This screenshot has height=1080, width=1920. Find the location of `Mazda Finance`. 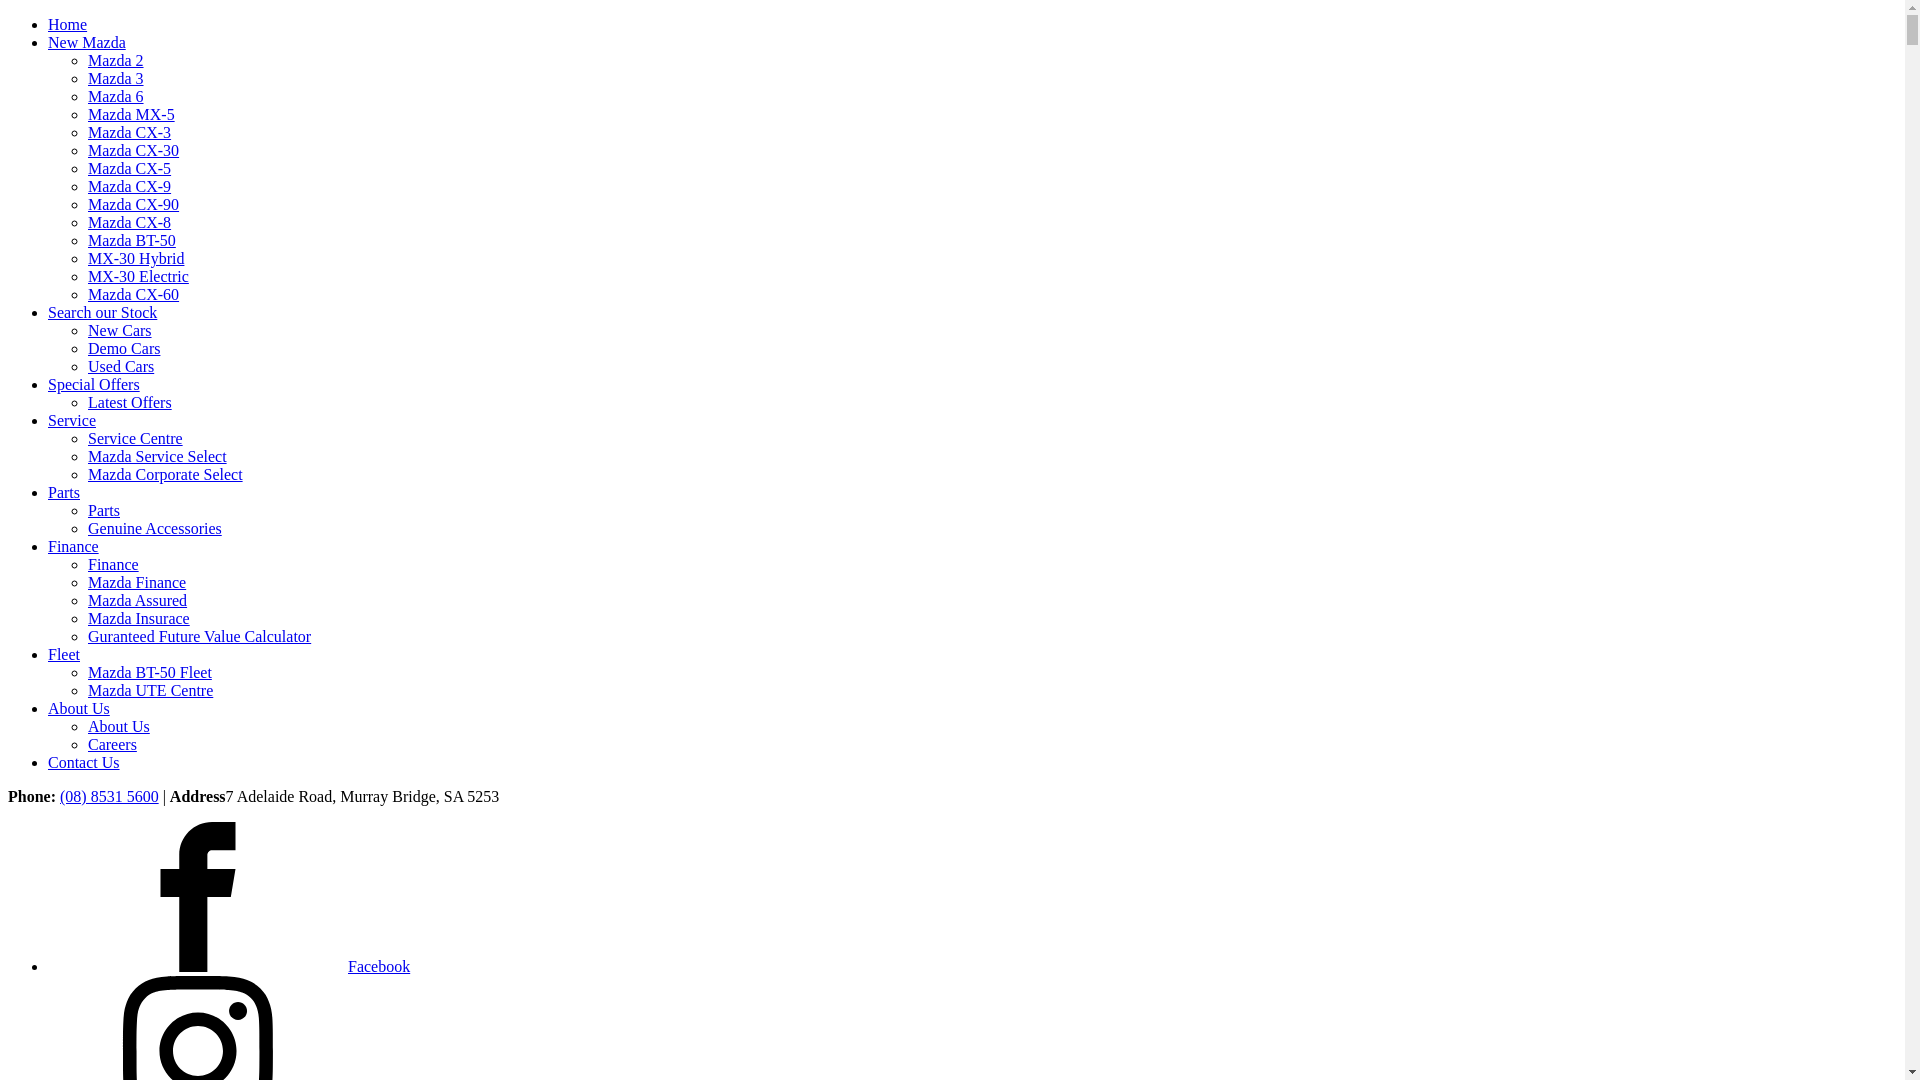

Mazda Finance is located at coordinates (137, 582).